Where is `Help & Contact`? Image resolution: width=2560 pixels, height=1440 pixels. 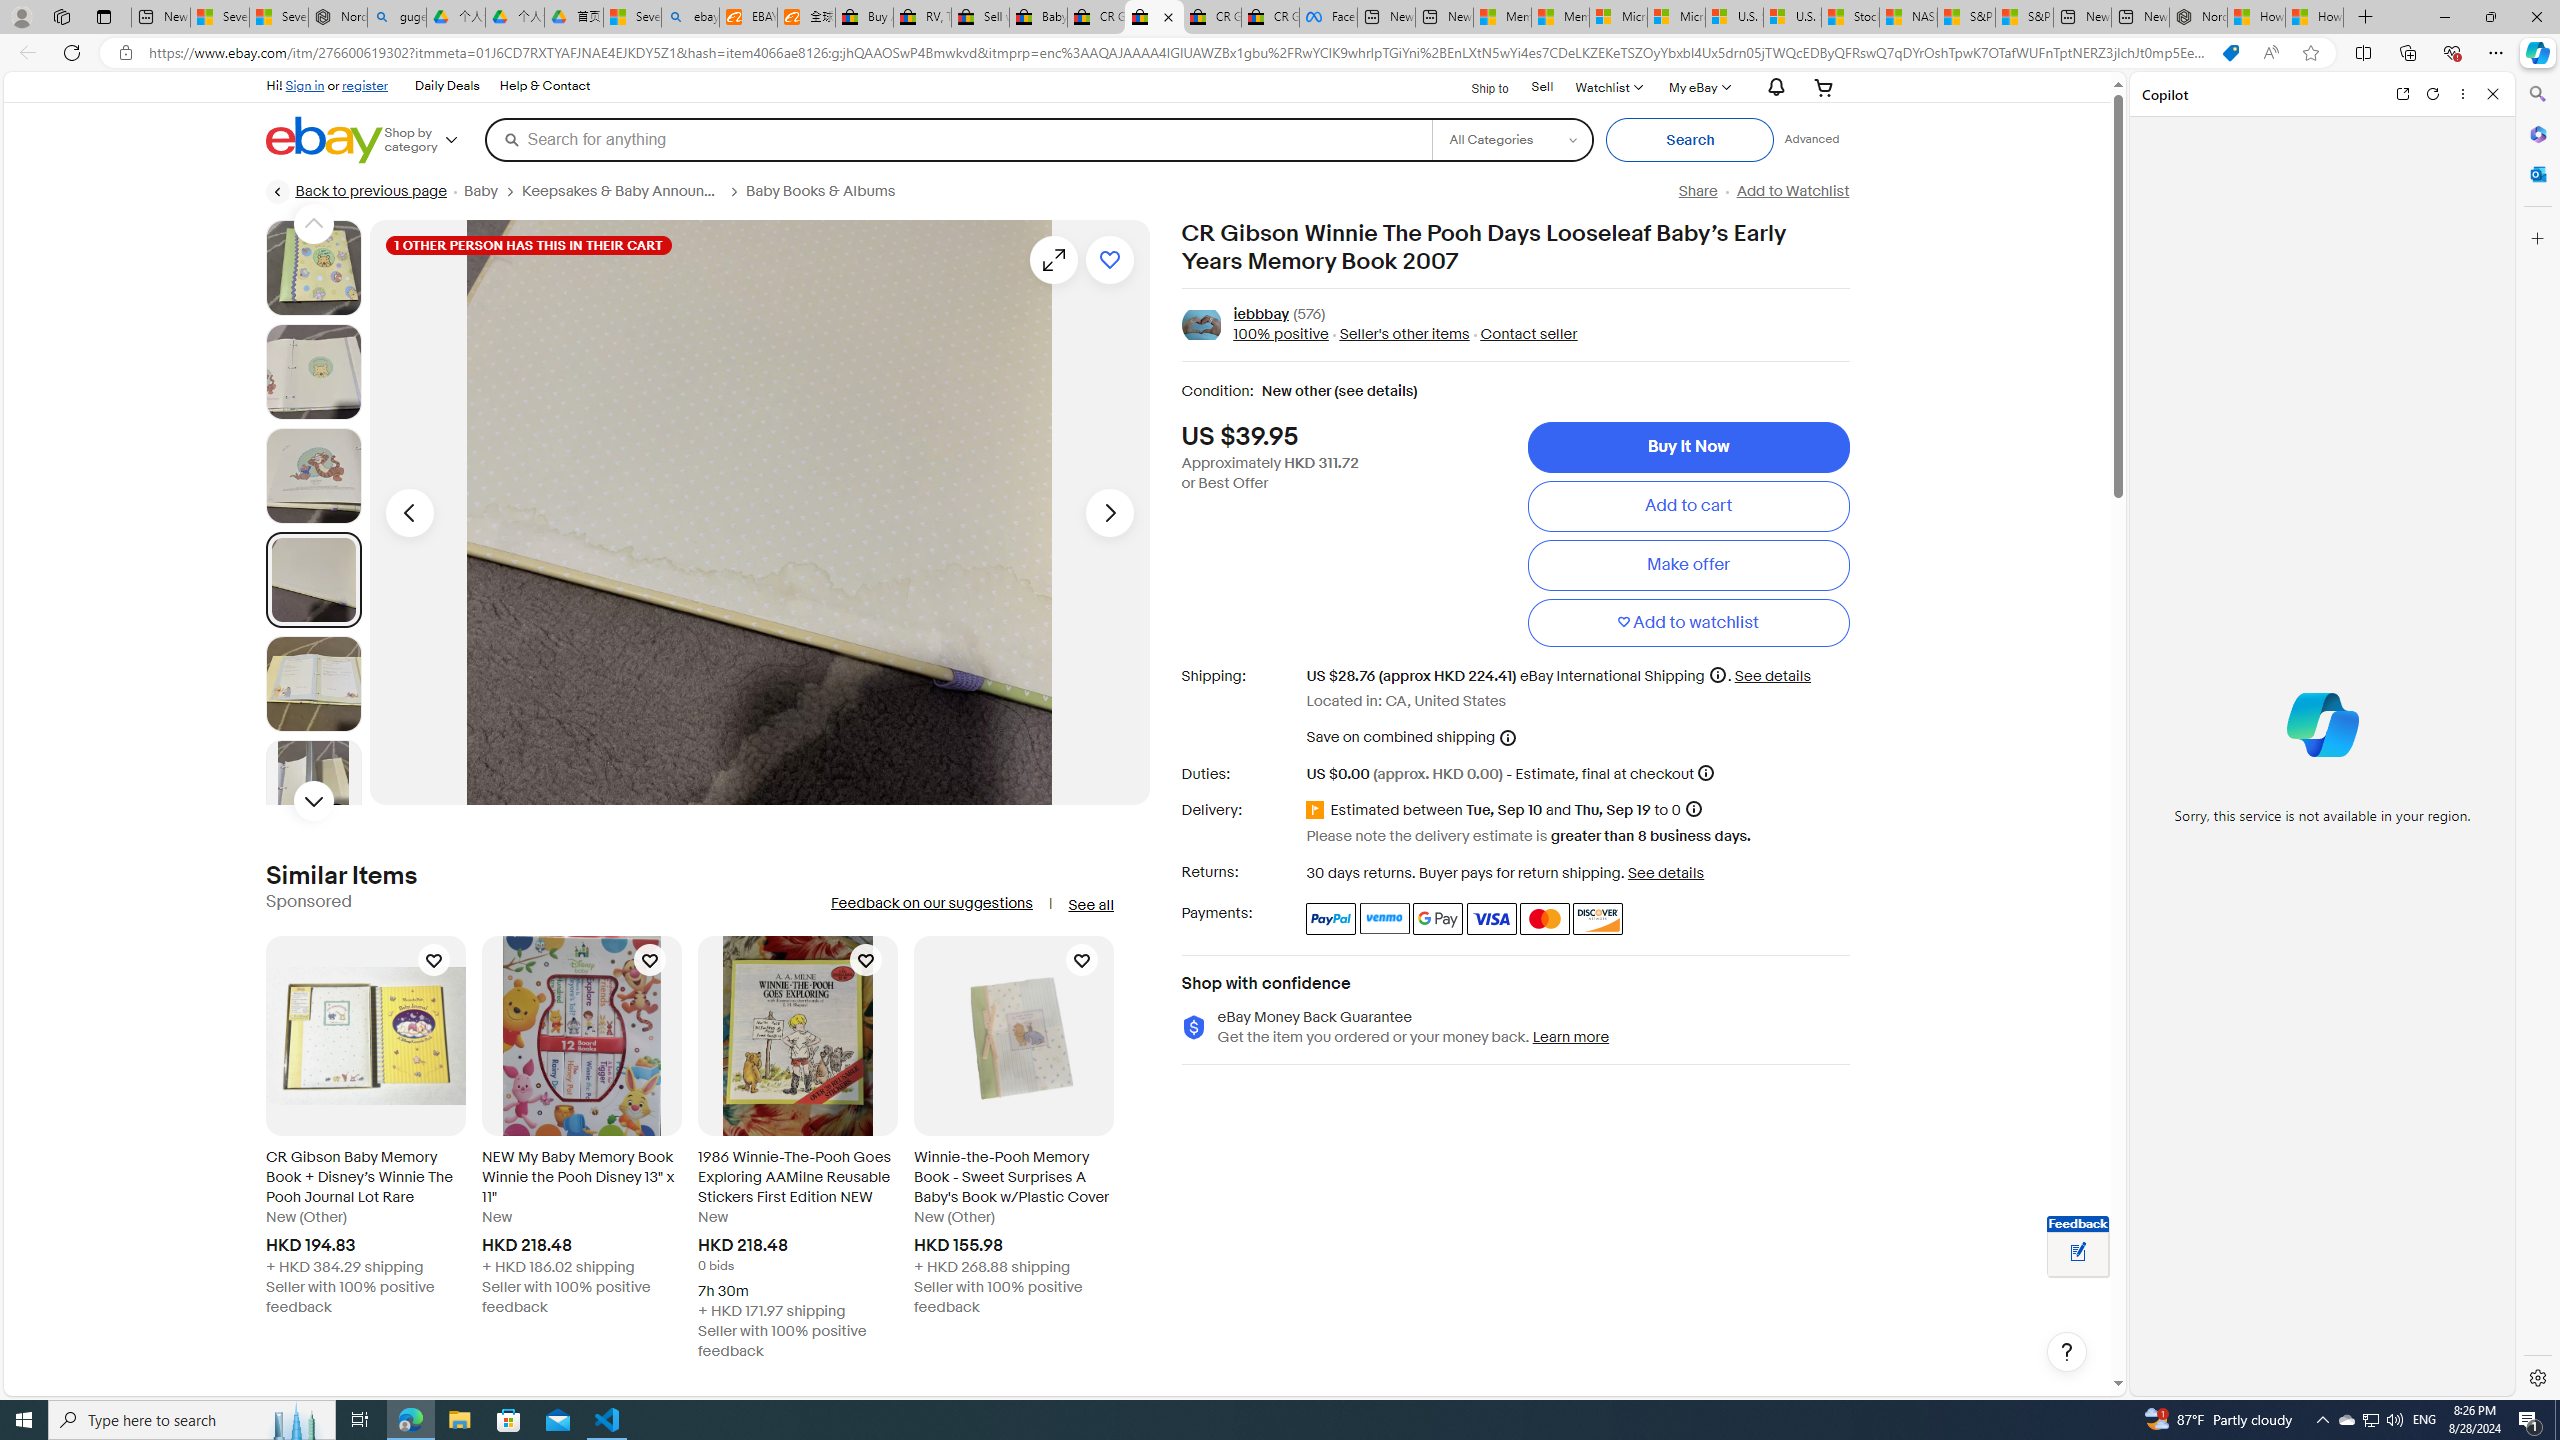
Help & Contact is located at coordinates (544, 86).